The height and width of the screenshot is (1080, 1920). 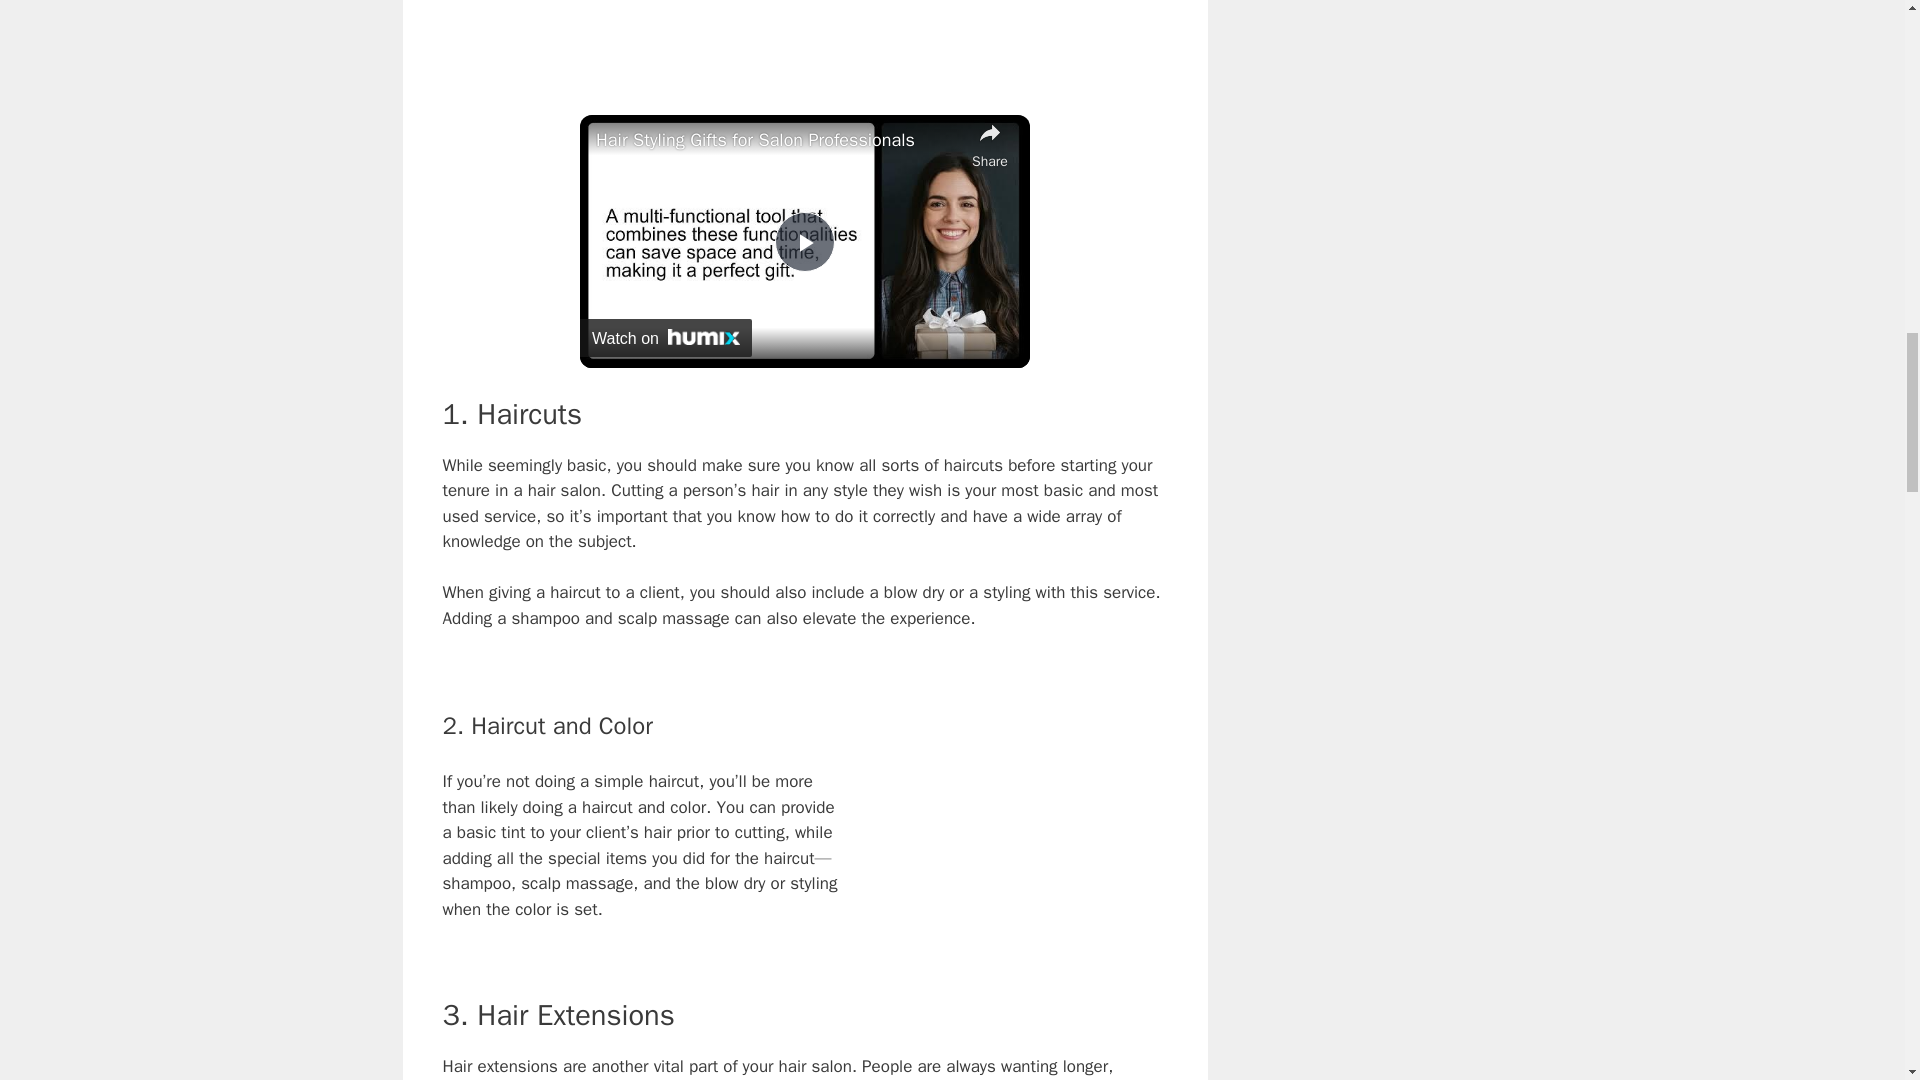 I want to click on Play Video, so click(x=805, y=242).